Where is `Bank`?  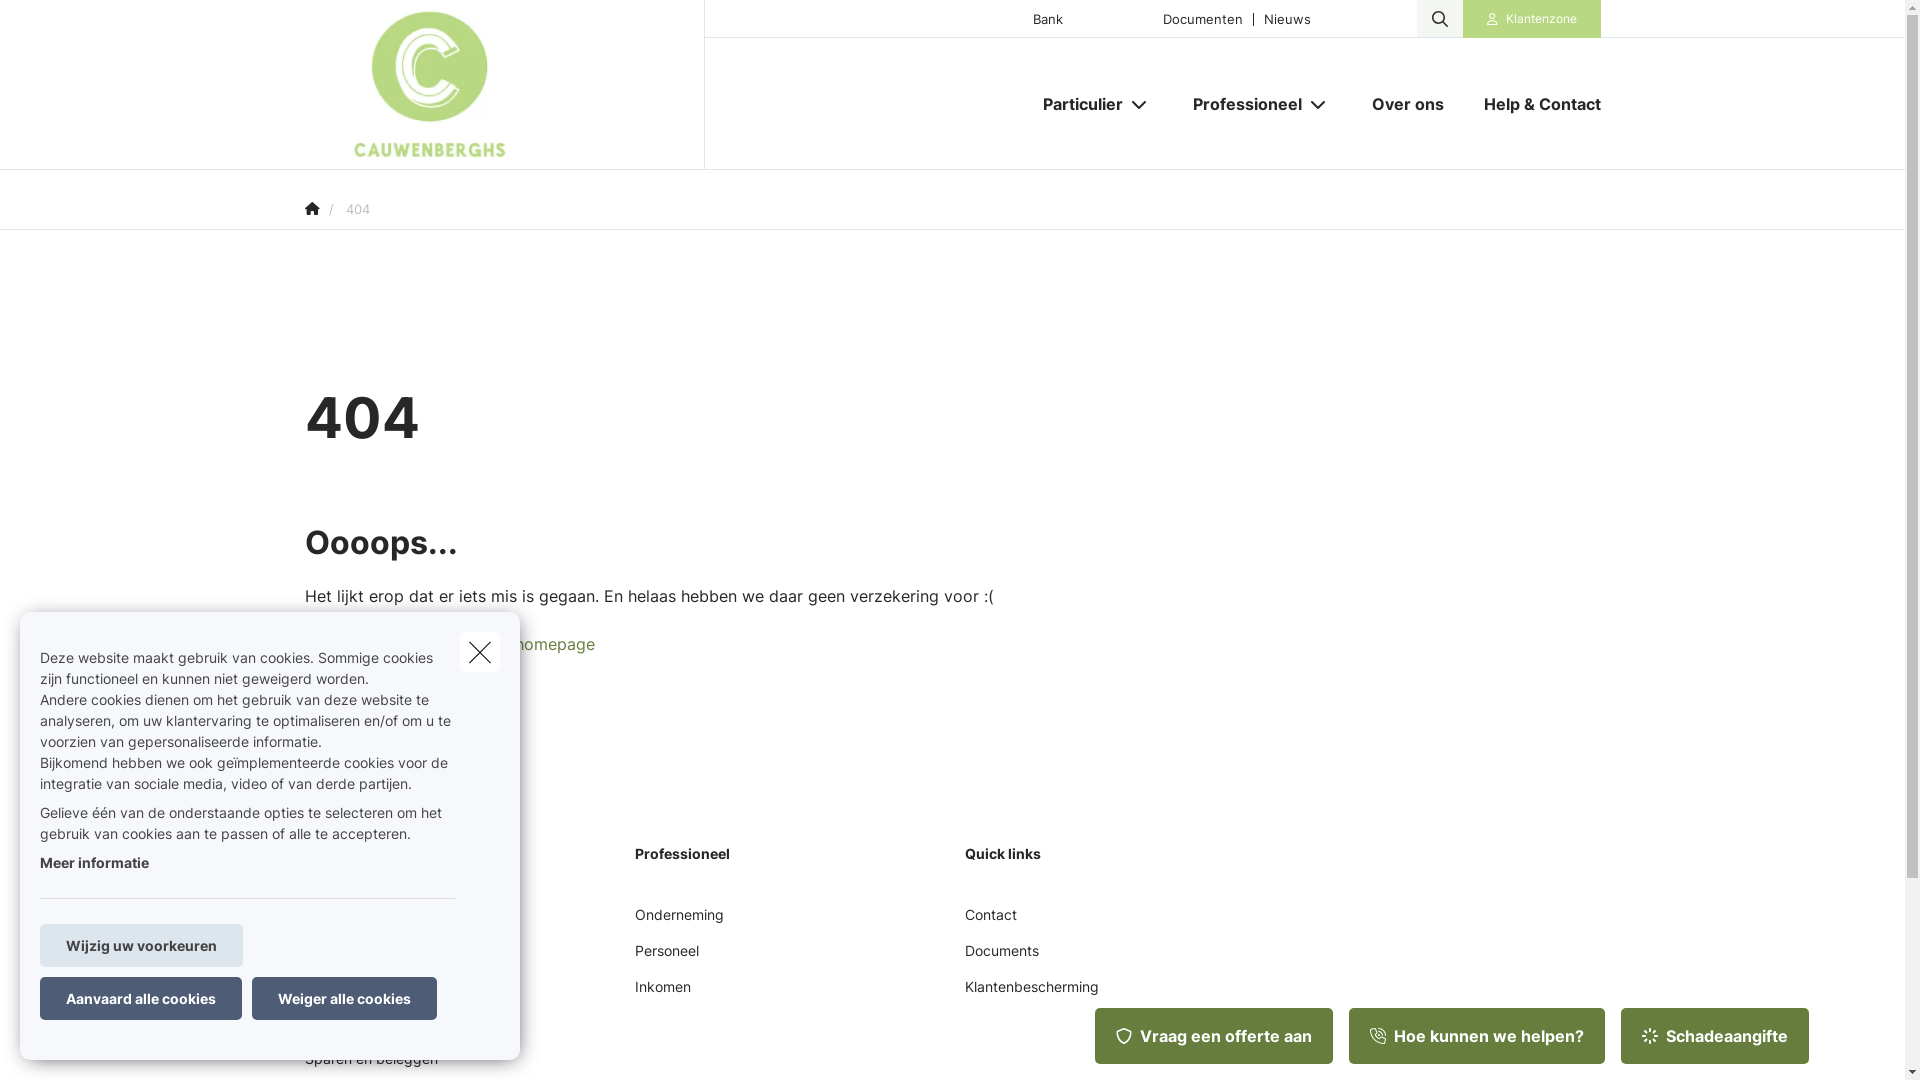 Bank is located at coordinates (1048, 18).